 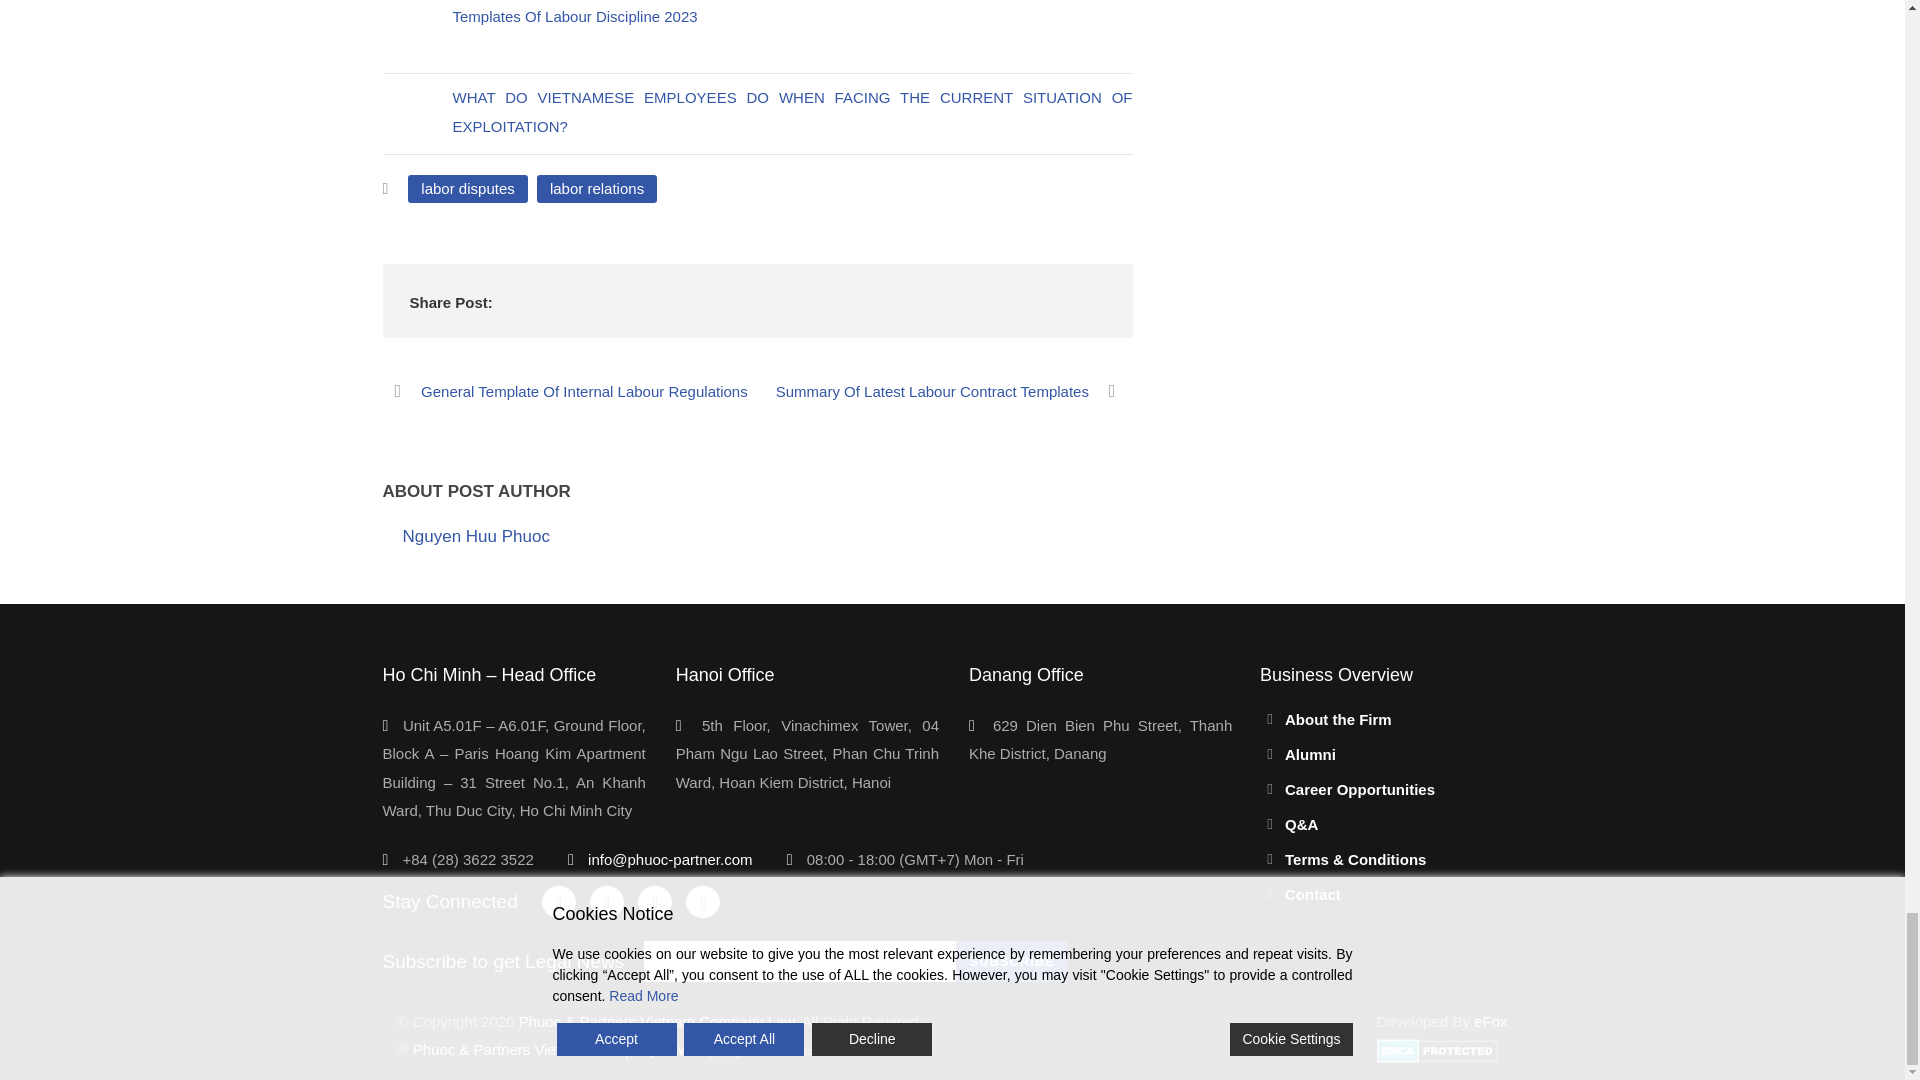 I want to click on Subscribe, so click(x=1012, y=960).